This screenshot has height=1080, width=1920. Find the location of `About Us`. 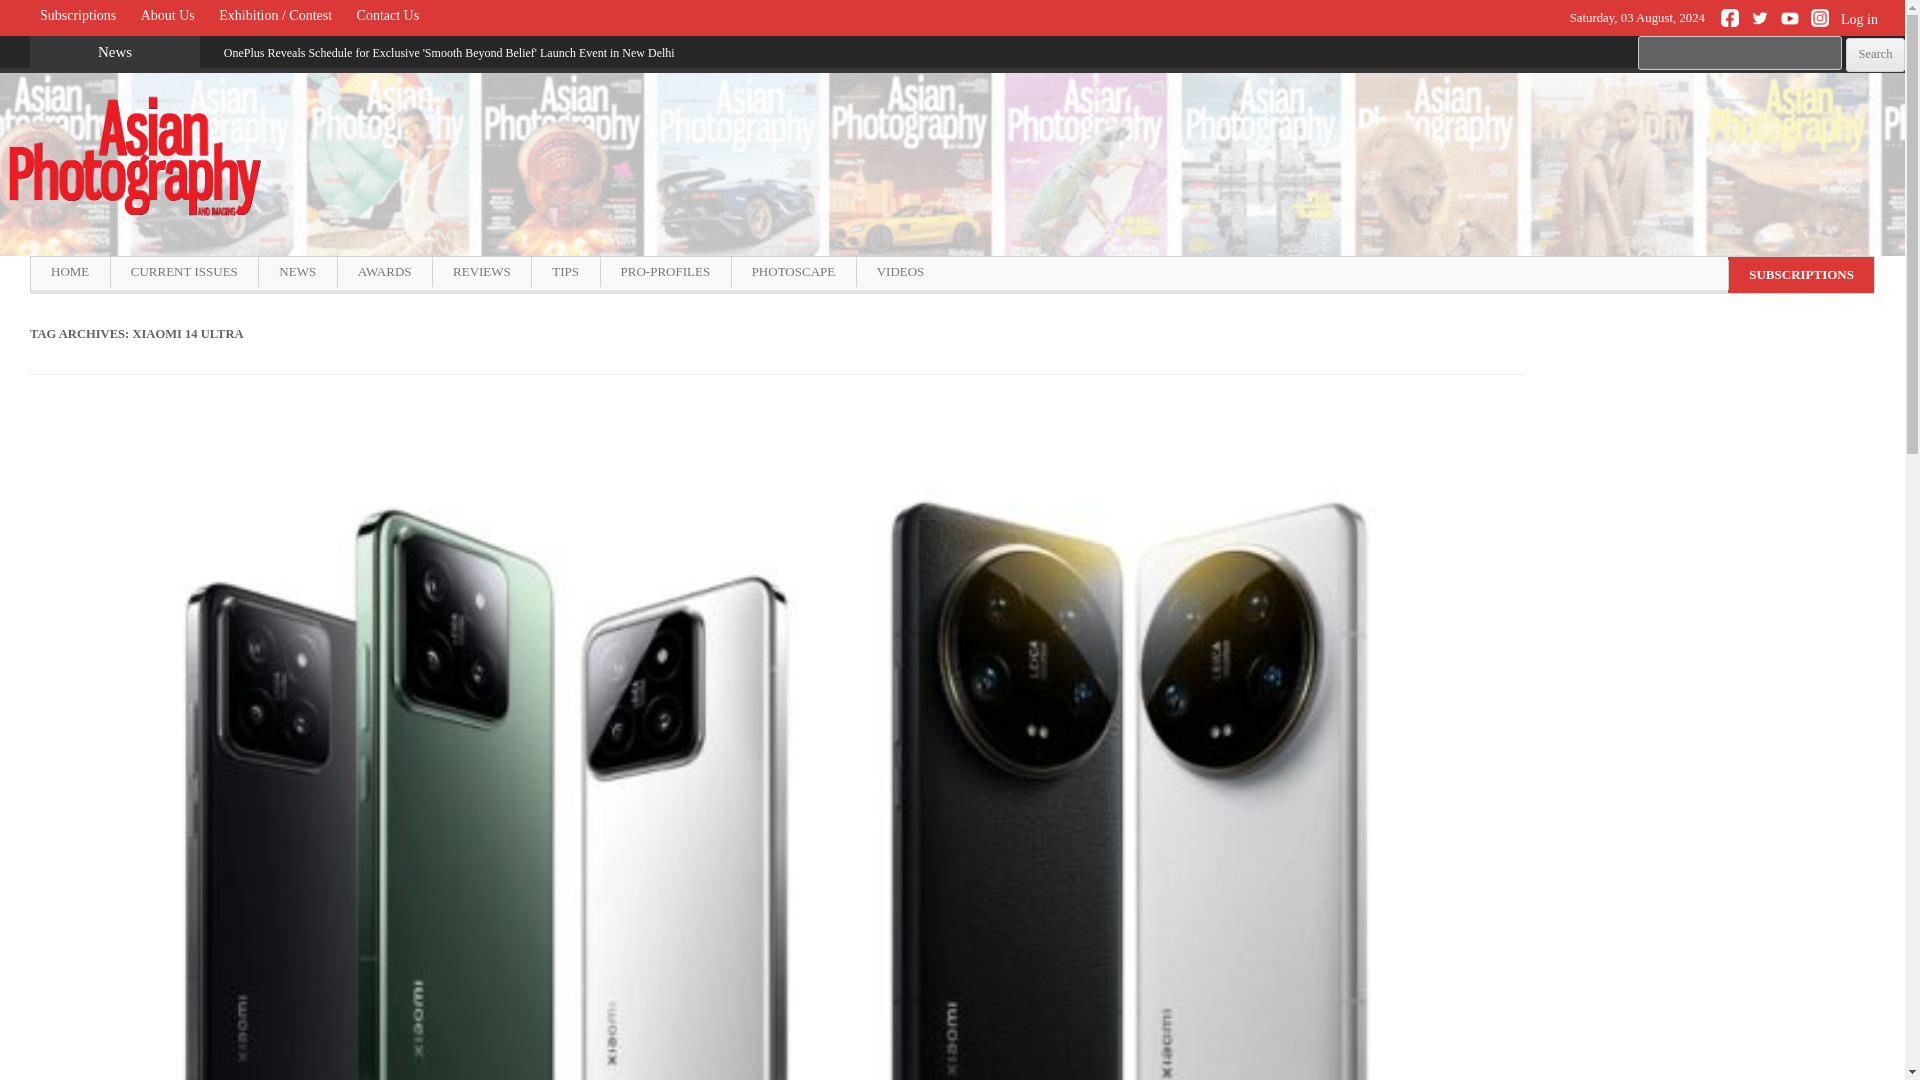

About Us is located at coordinates (168, 16).